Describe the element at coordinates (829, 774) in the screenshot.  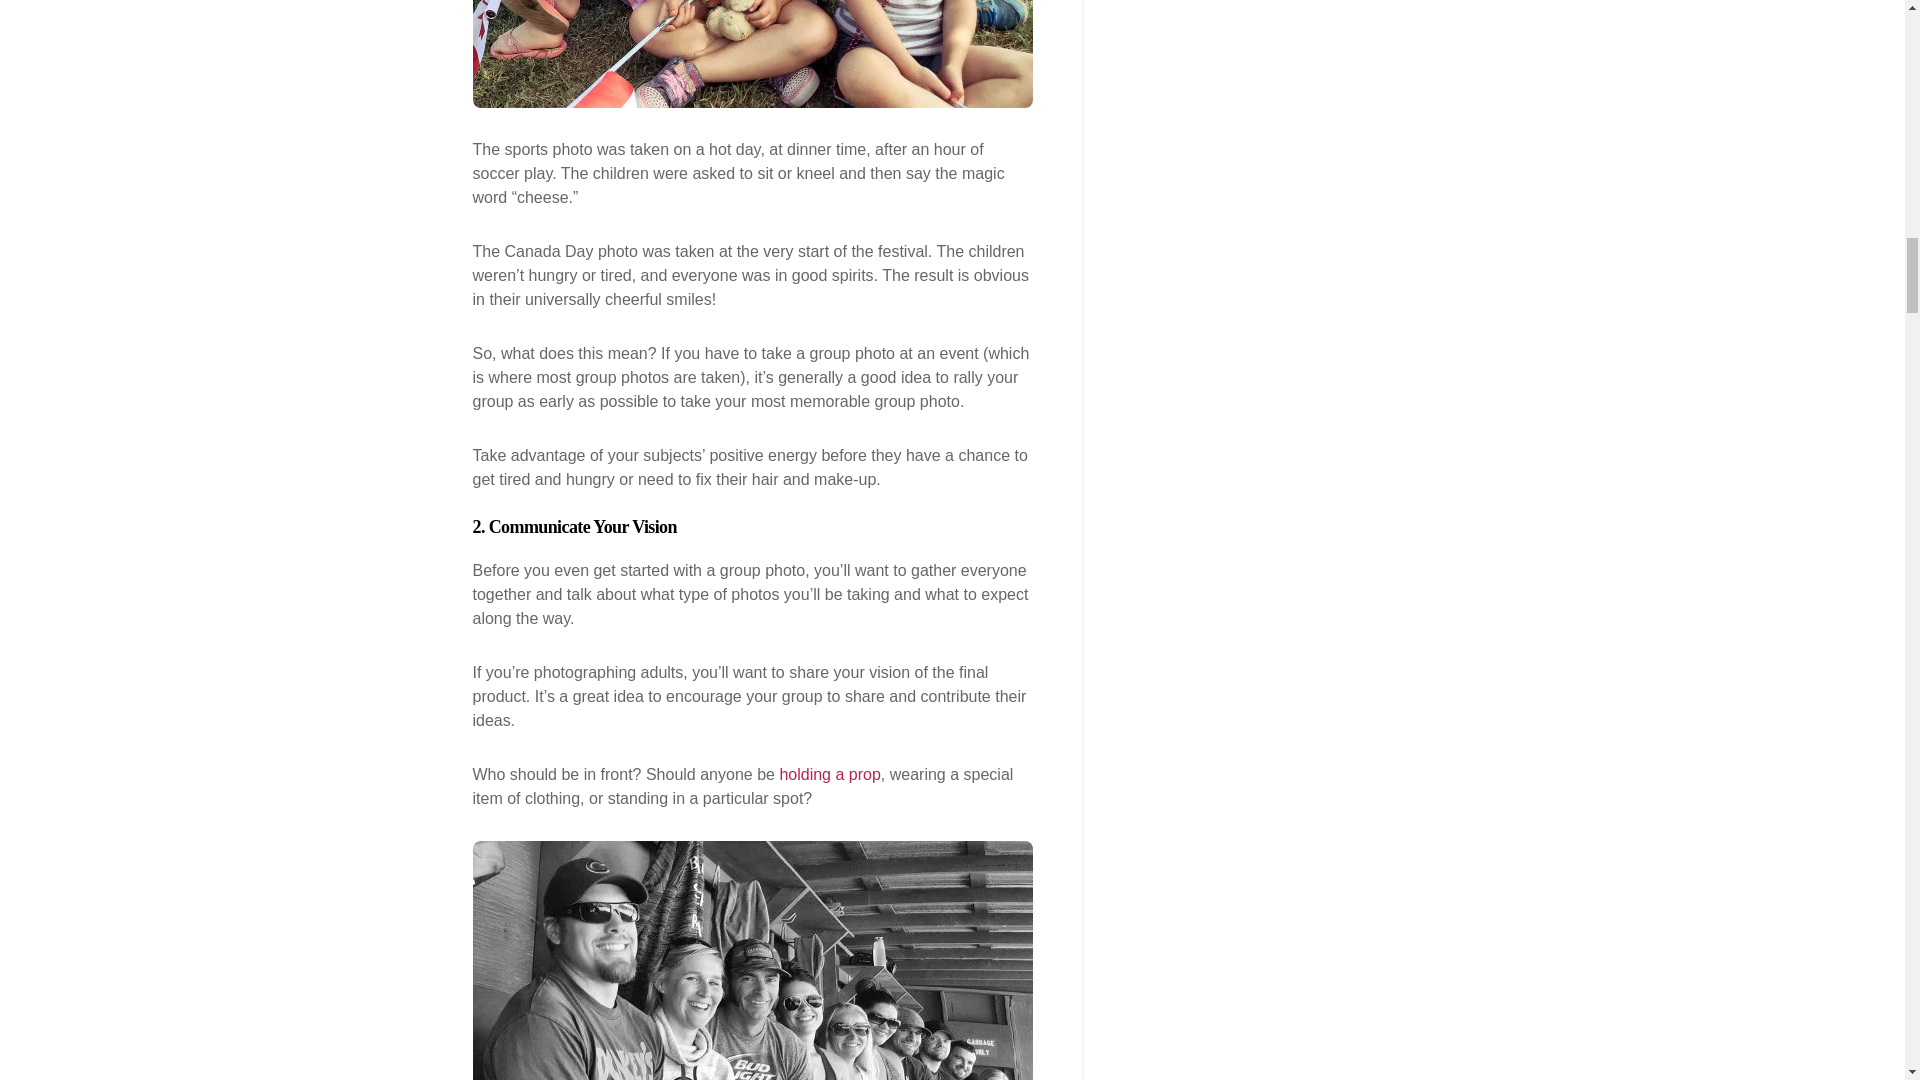
I see `holding a prop` at that location.